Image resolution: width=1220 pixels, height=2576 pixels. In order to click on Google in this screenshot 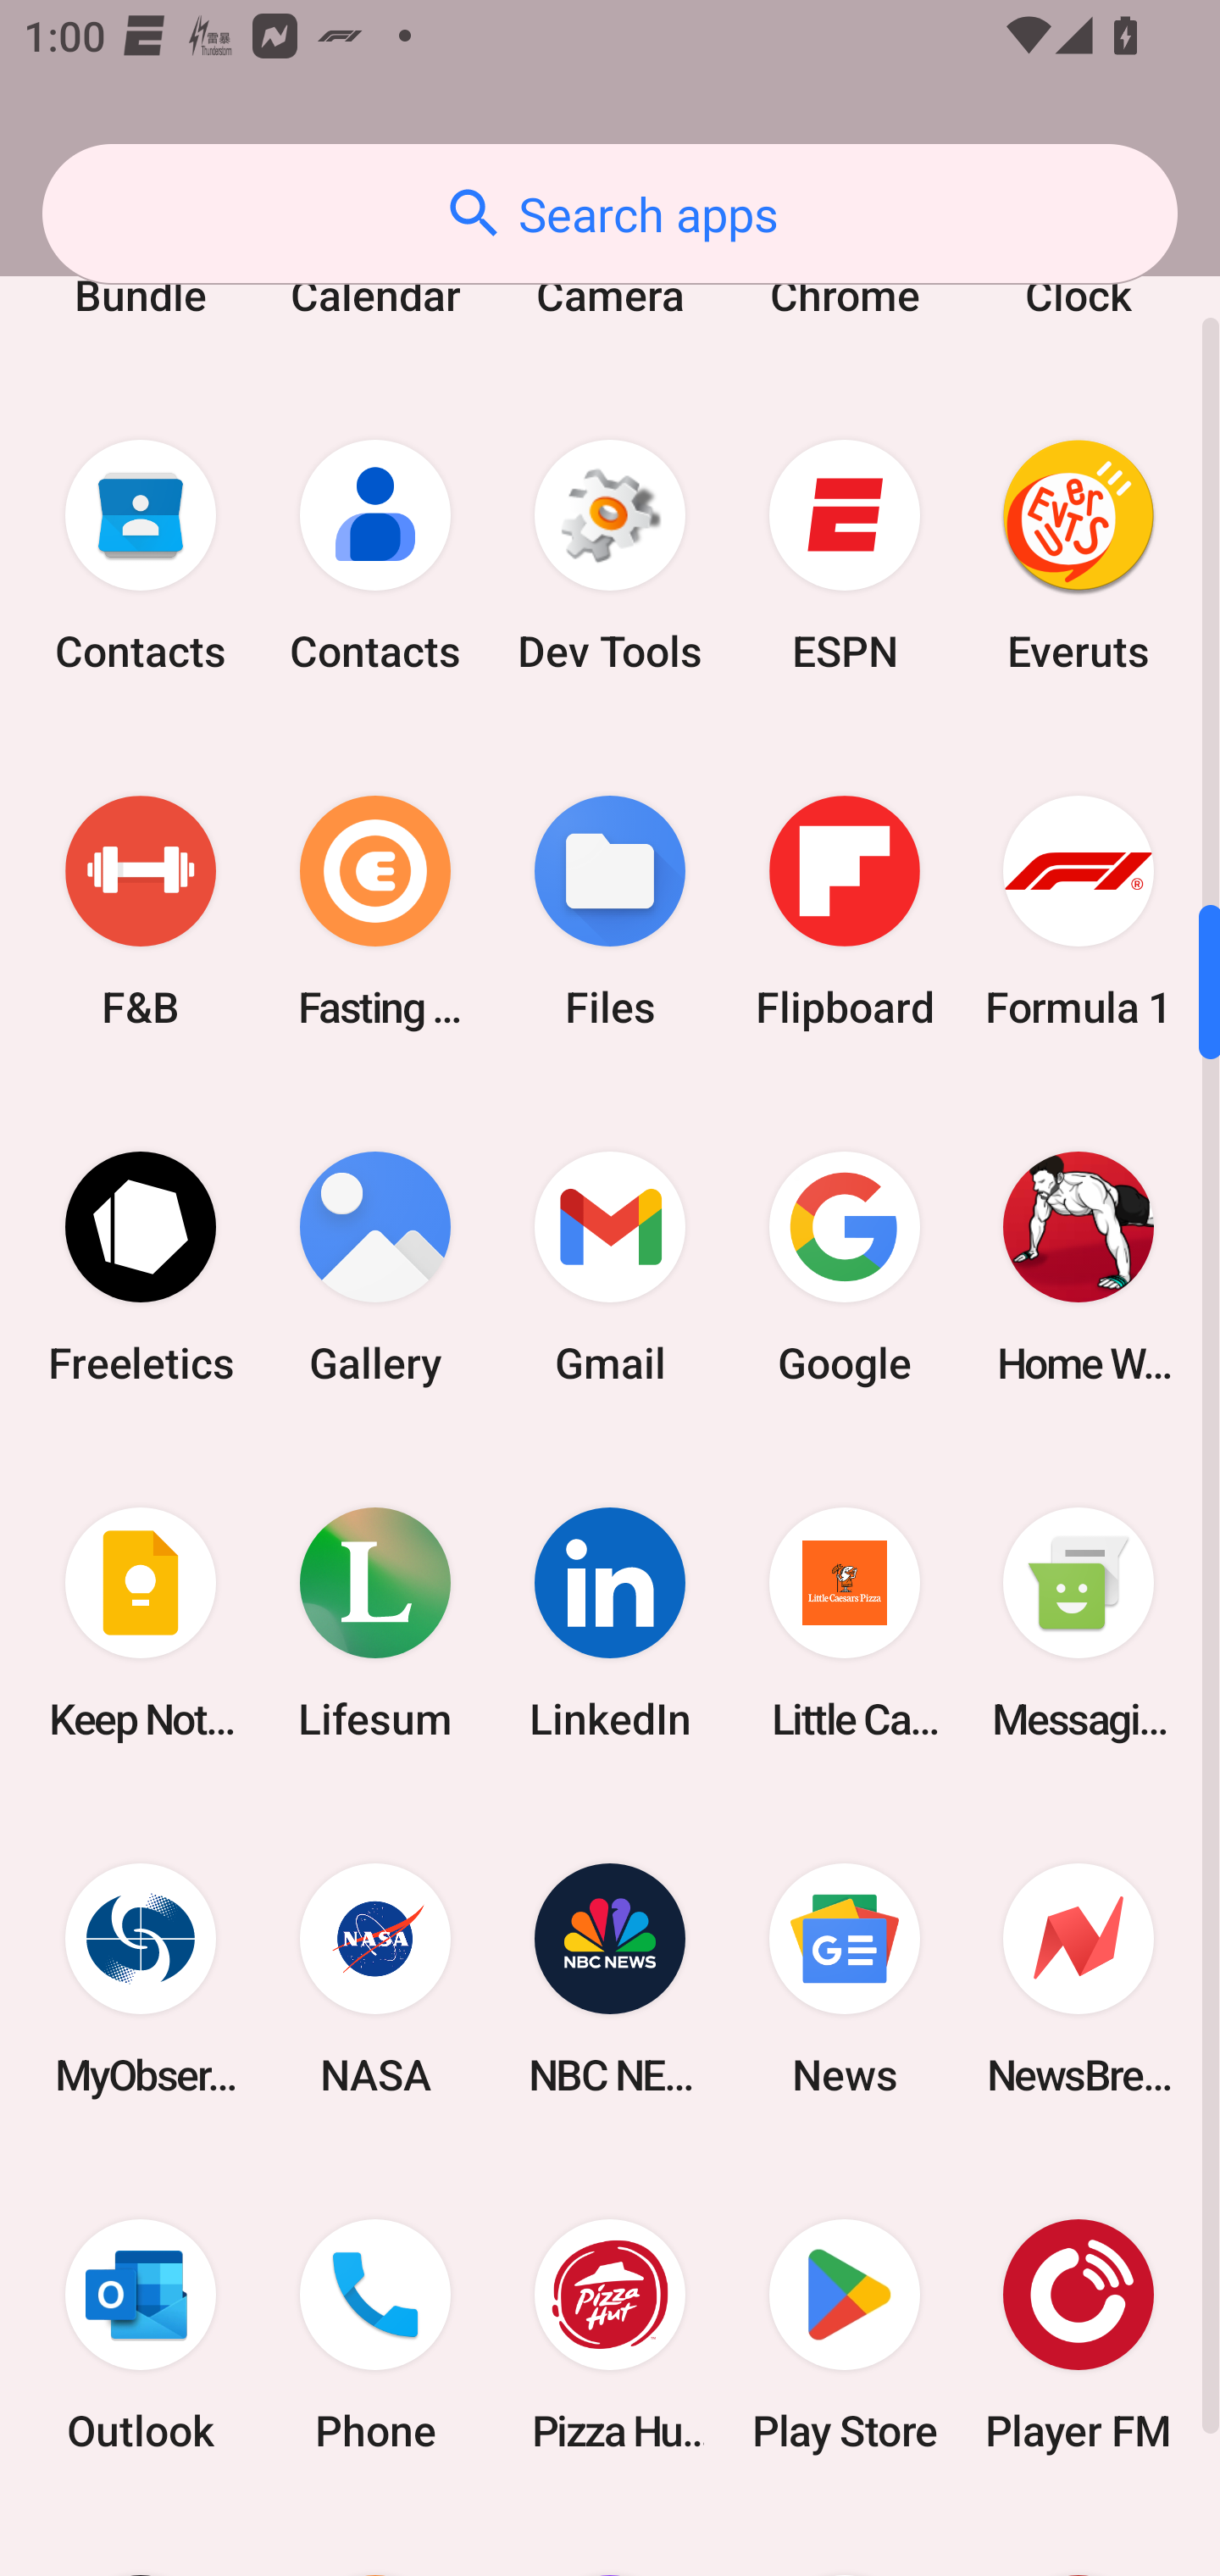, I will do `click(844, 1267)`.